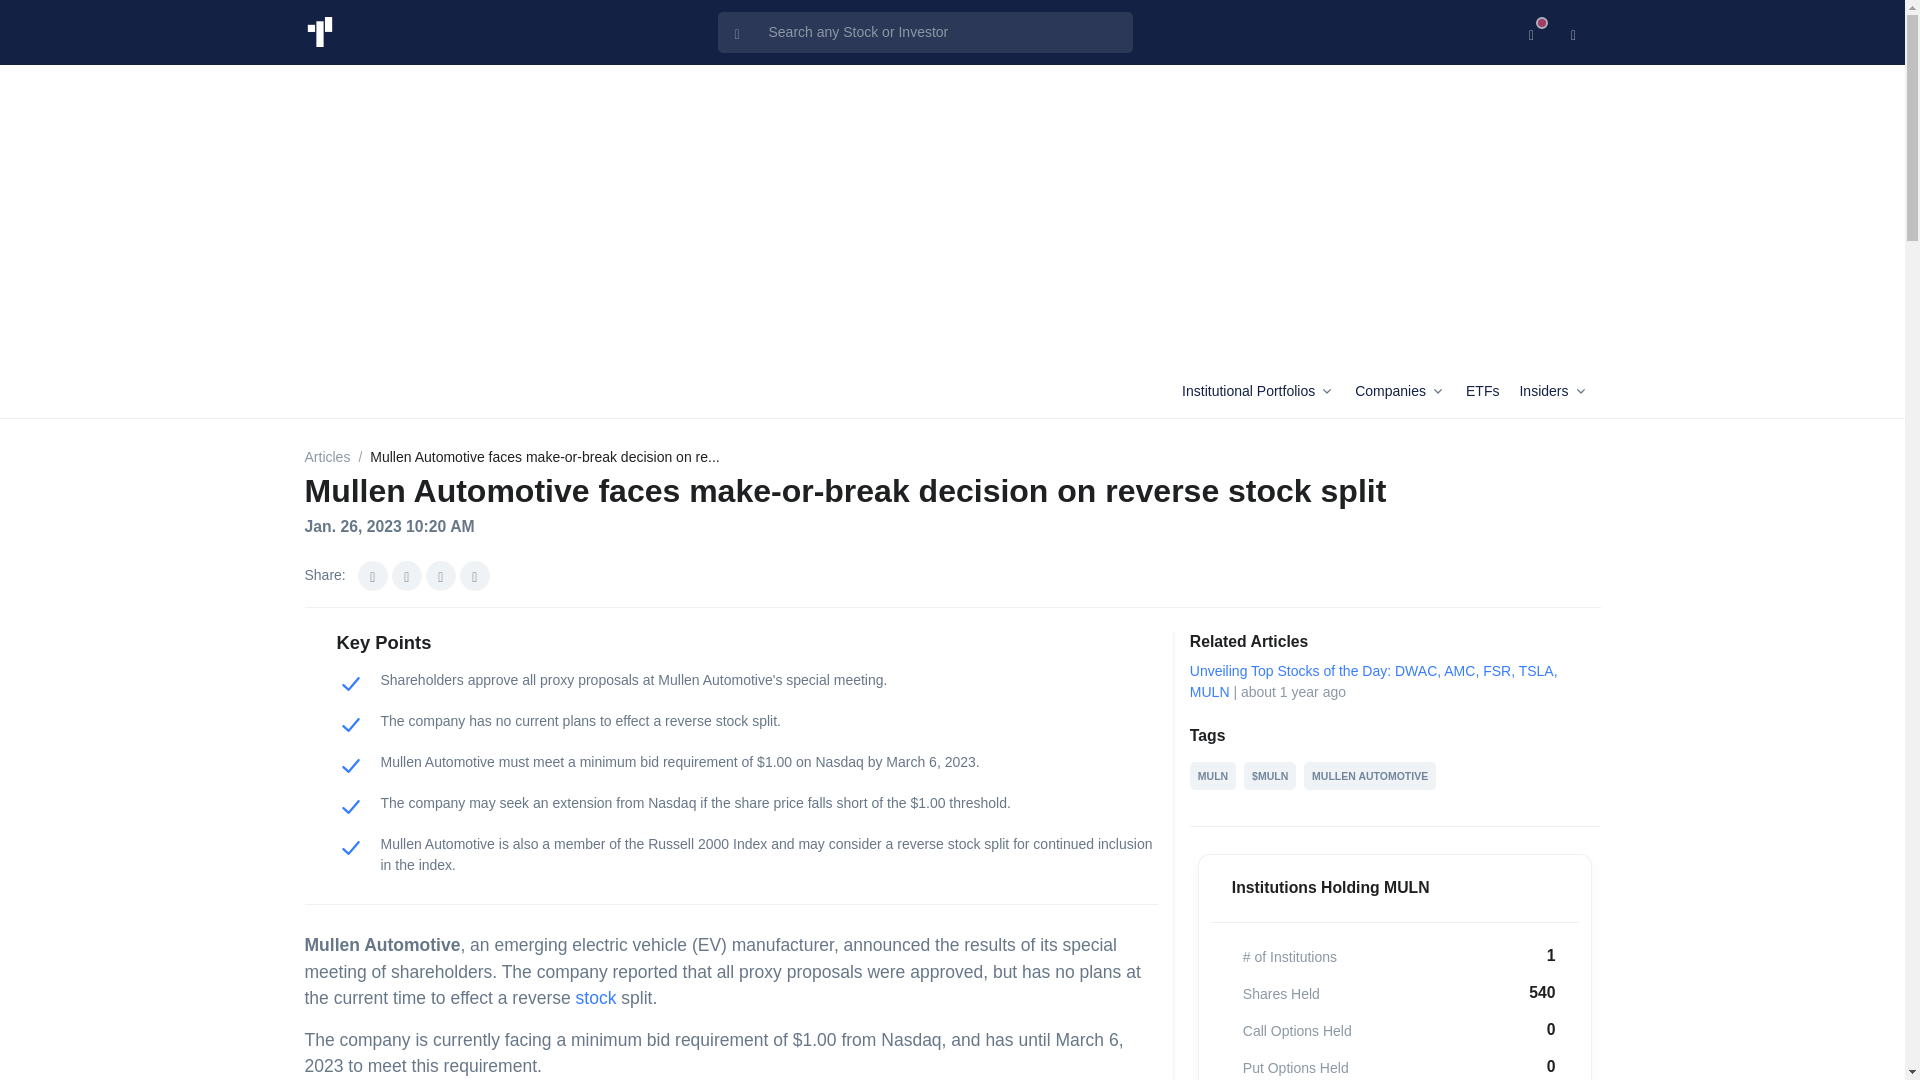  Describe the element at coordinates (1406, 391) in the screenshot. I see `Companies` at that location.